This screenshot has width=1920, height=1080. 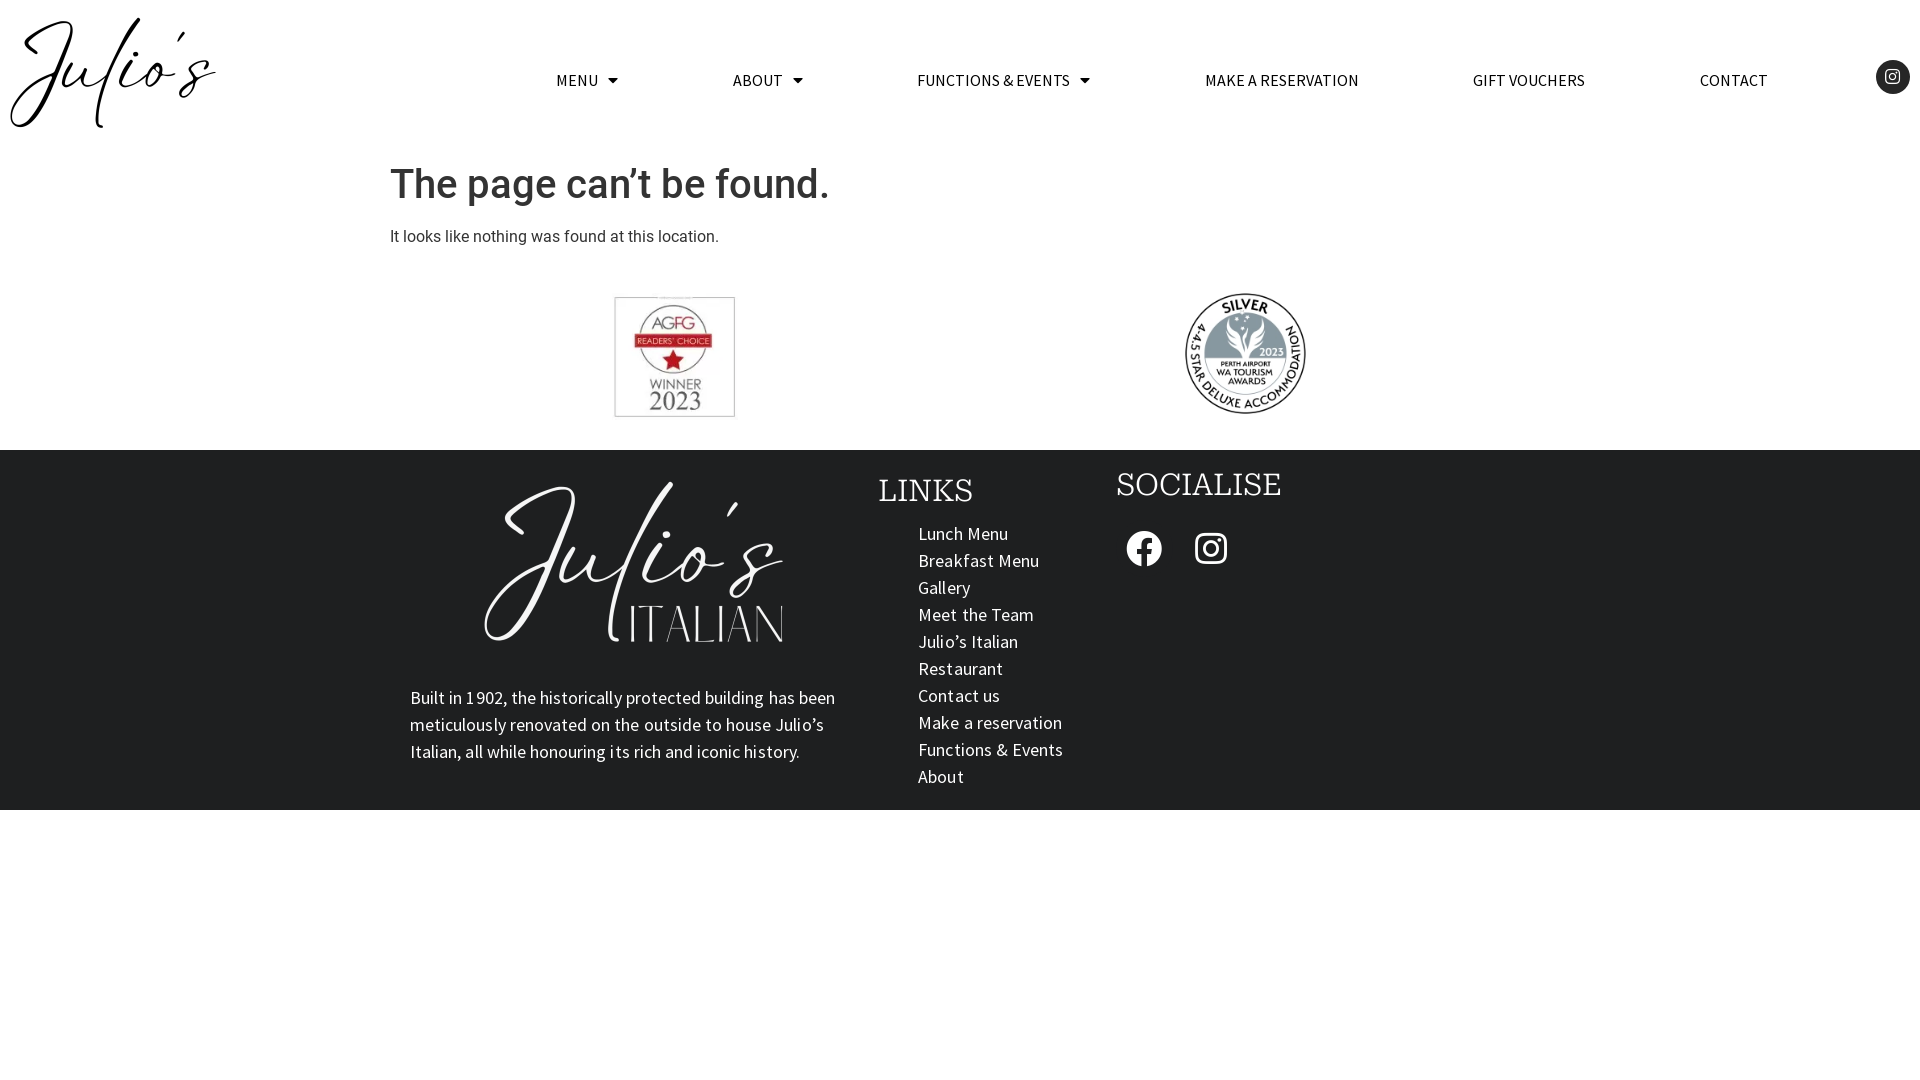 I want to click on Functions & Events, so click(x=990, y=750).